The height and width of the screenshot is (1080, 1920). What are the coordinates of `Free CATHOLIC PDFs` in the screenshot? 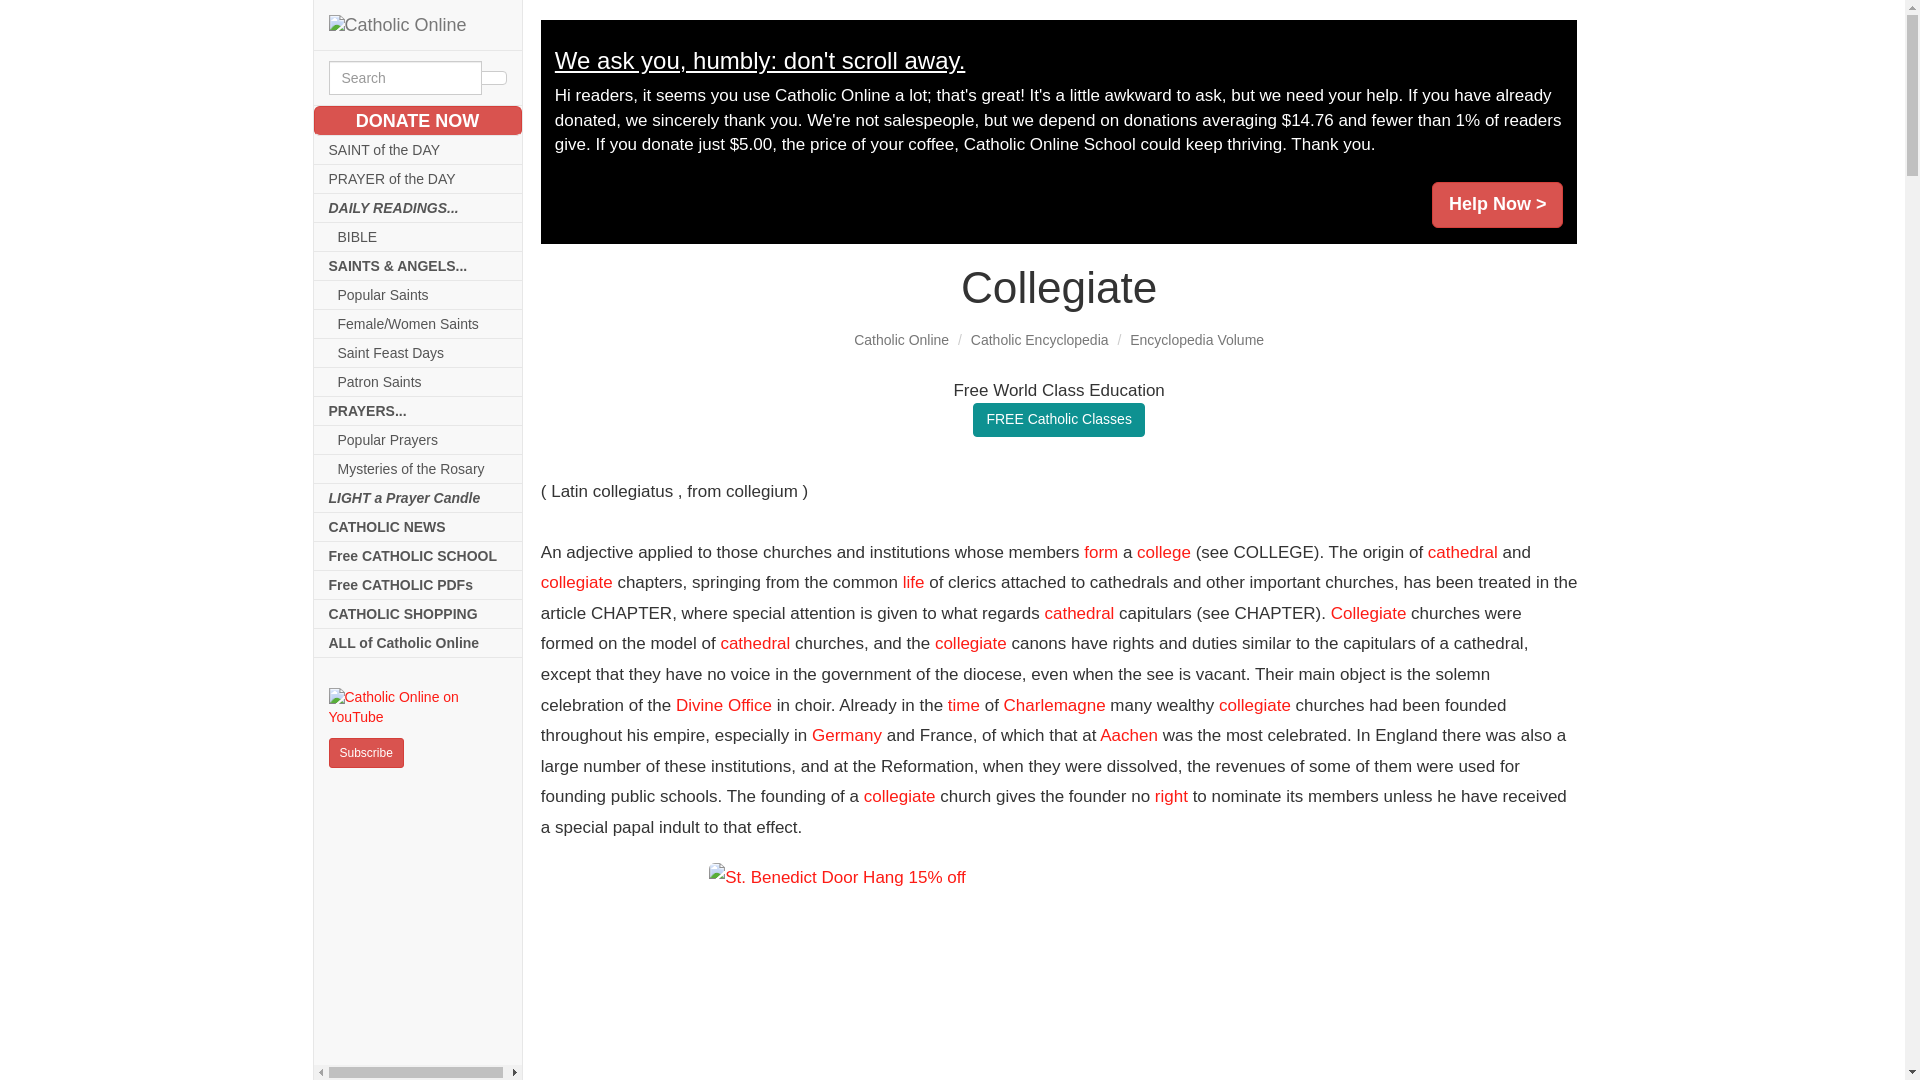 It's located at (418, 586).